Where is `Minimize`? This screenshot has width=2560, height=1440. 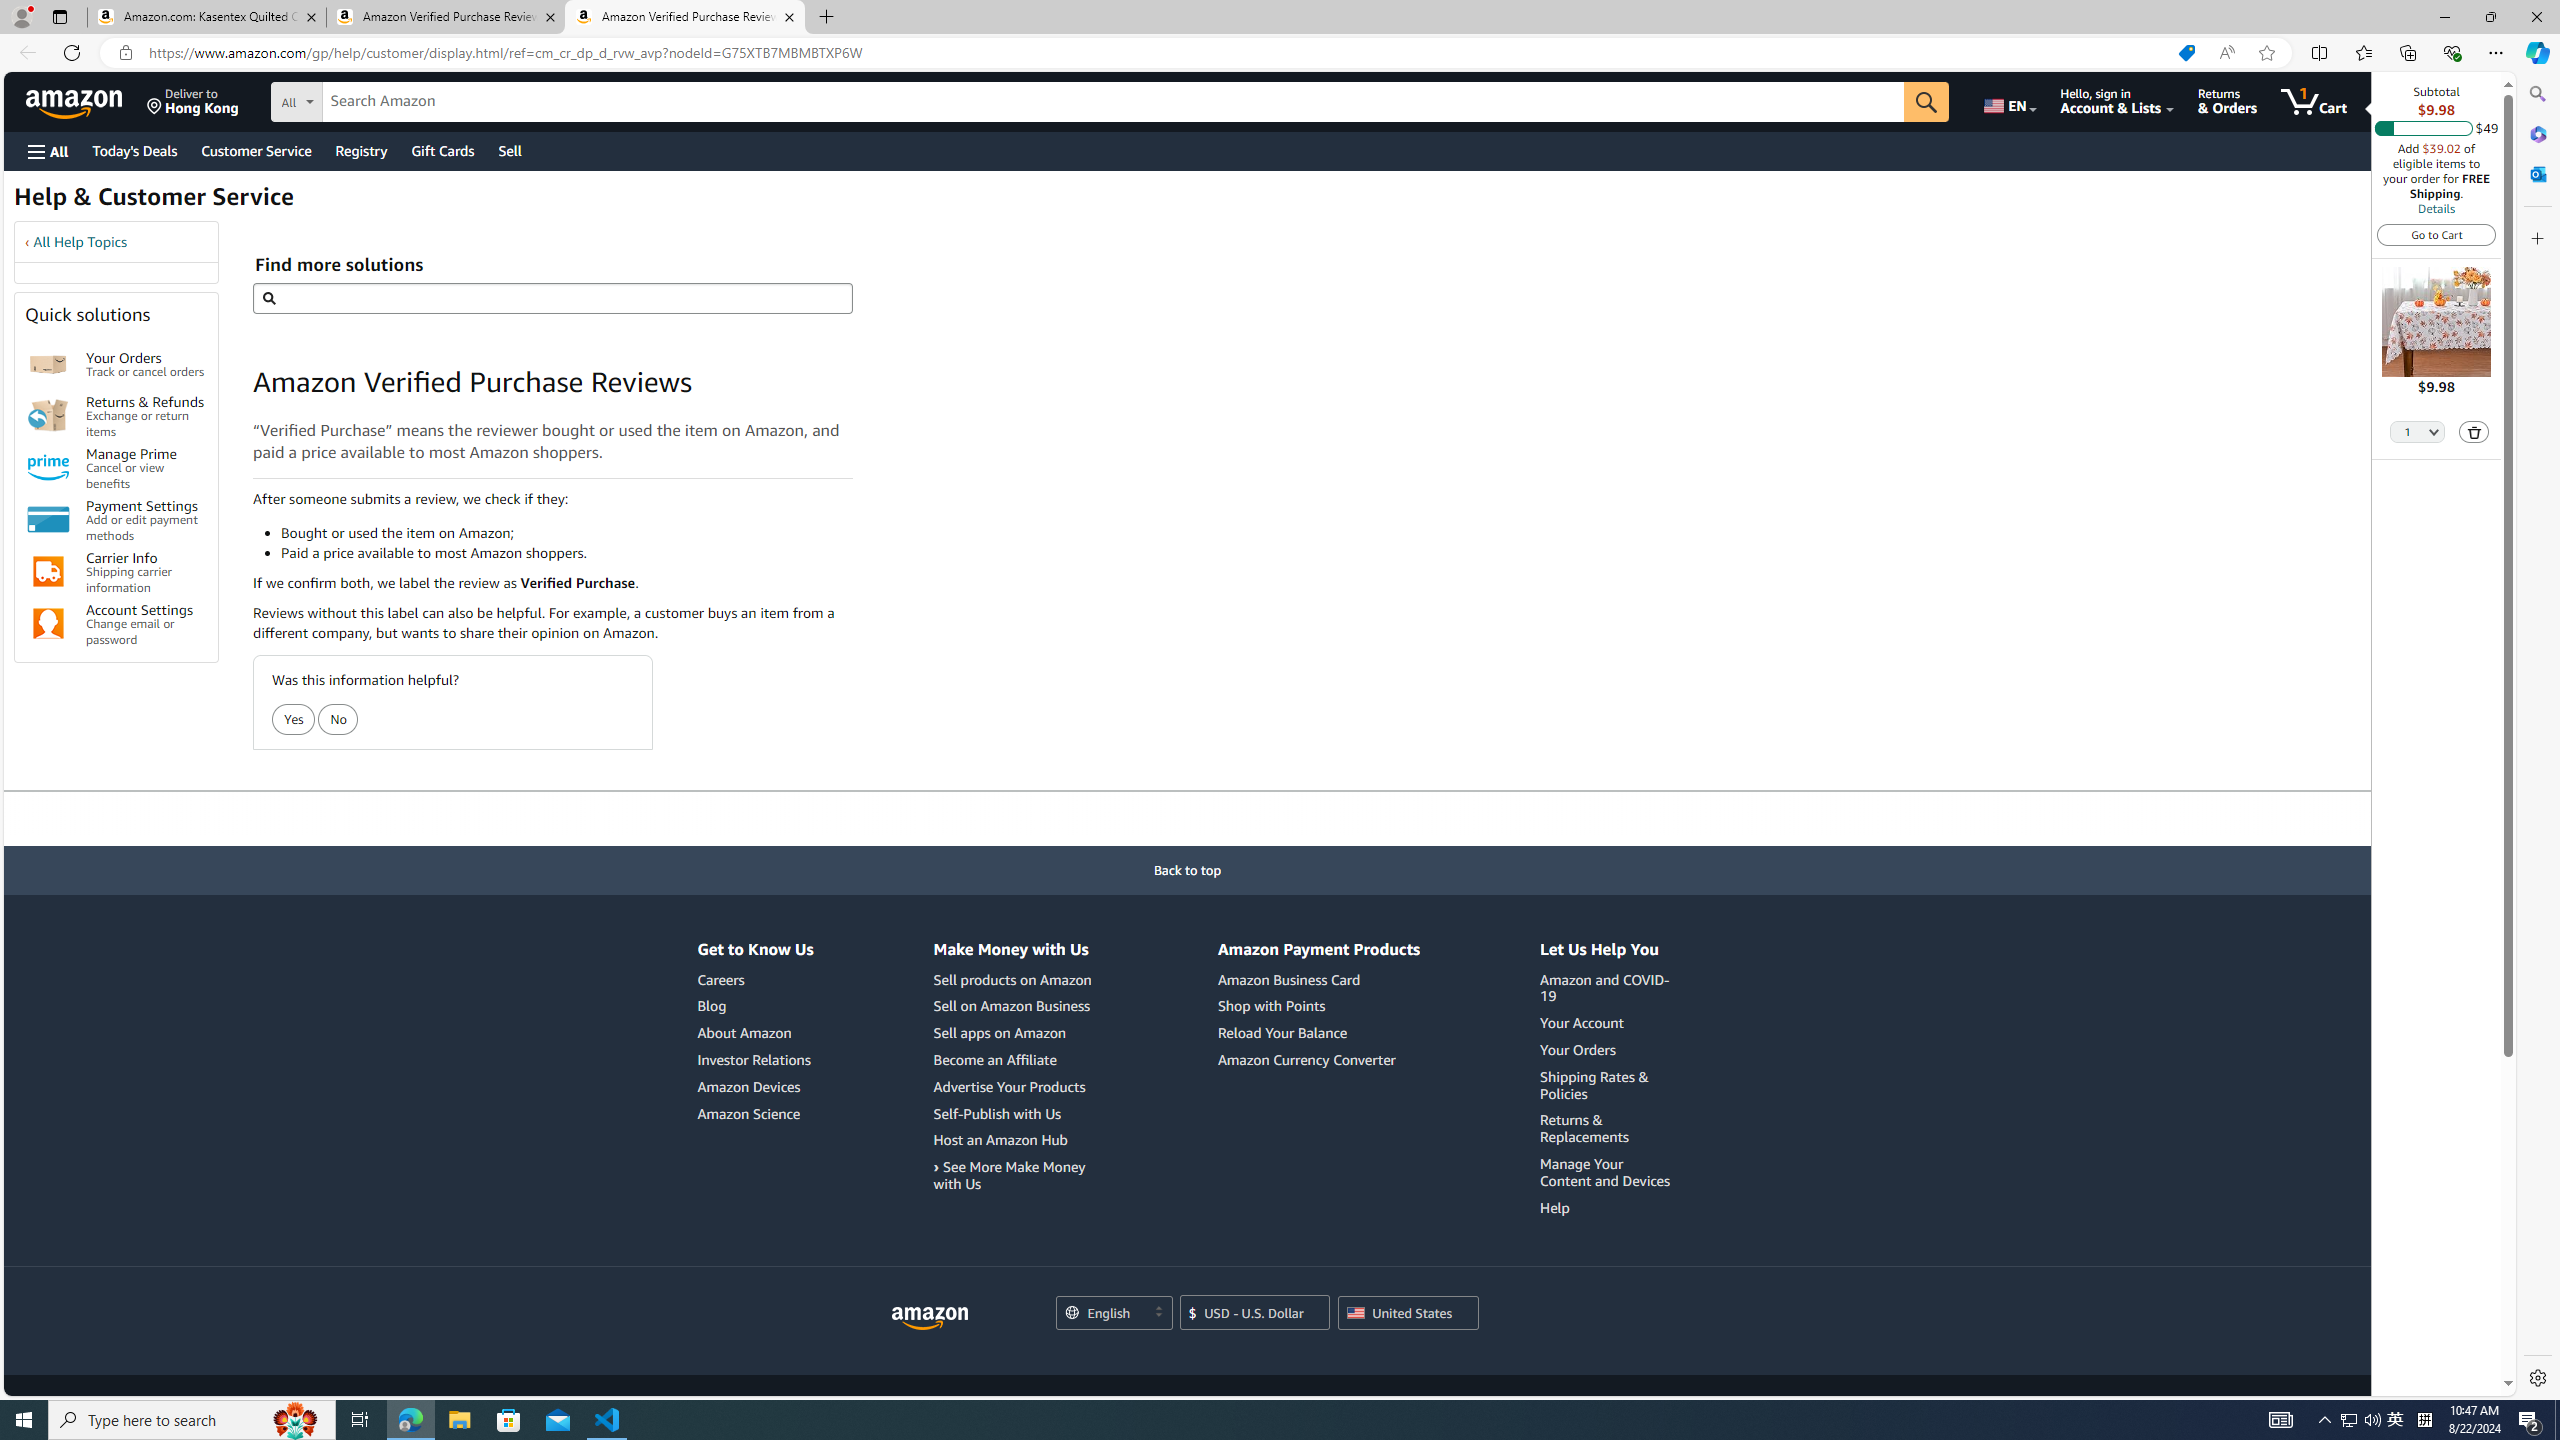 Minimize is located at coordinates (2444, 17).